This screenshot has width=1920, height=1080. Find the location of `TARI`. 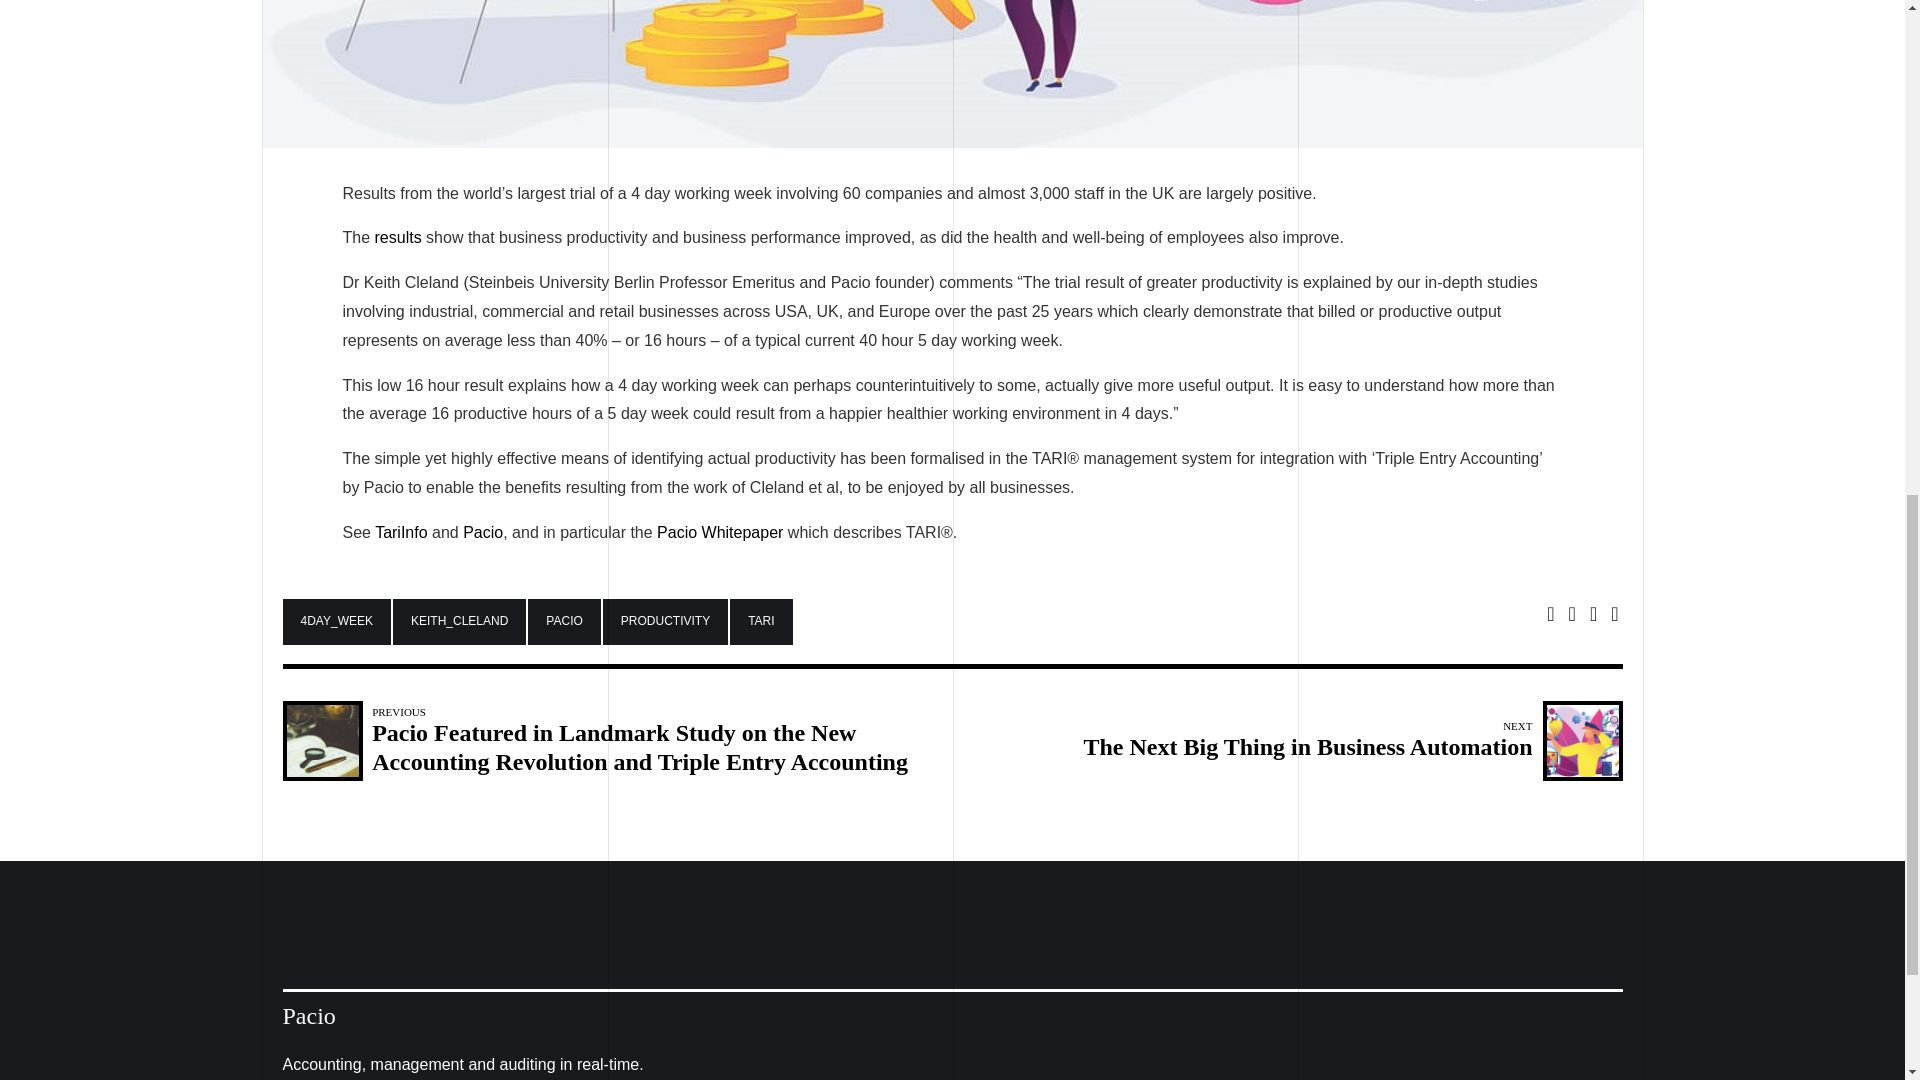

TARI is located at coordinates (400, 532).